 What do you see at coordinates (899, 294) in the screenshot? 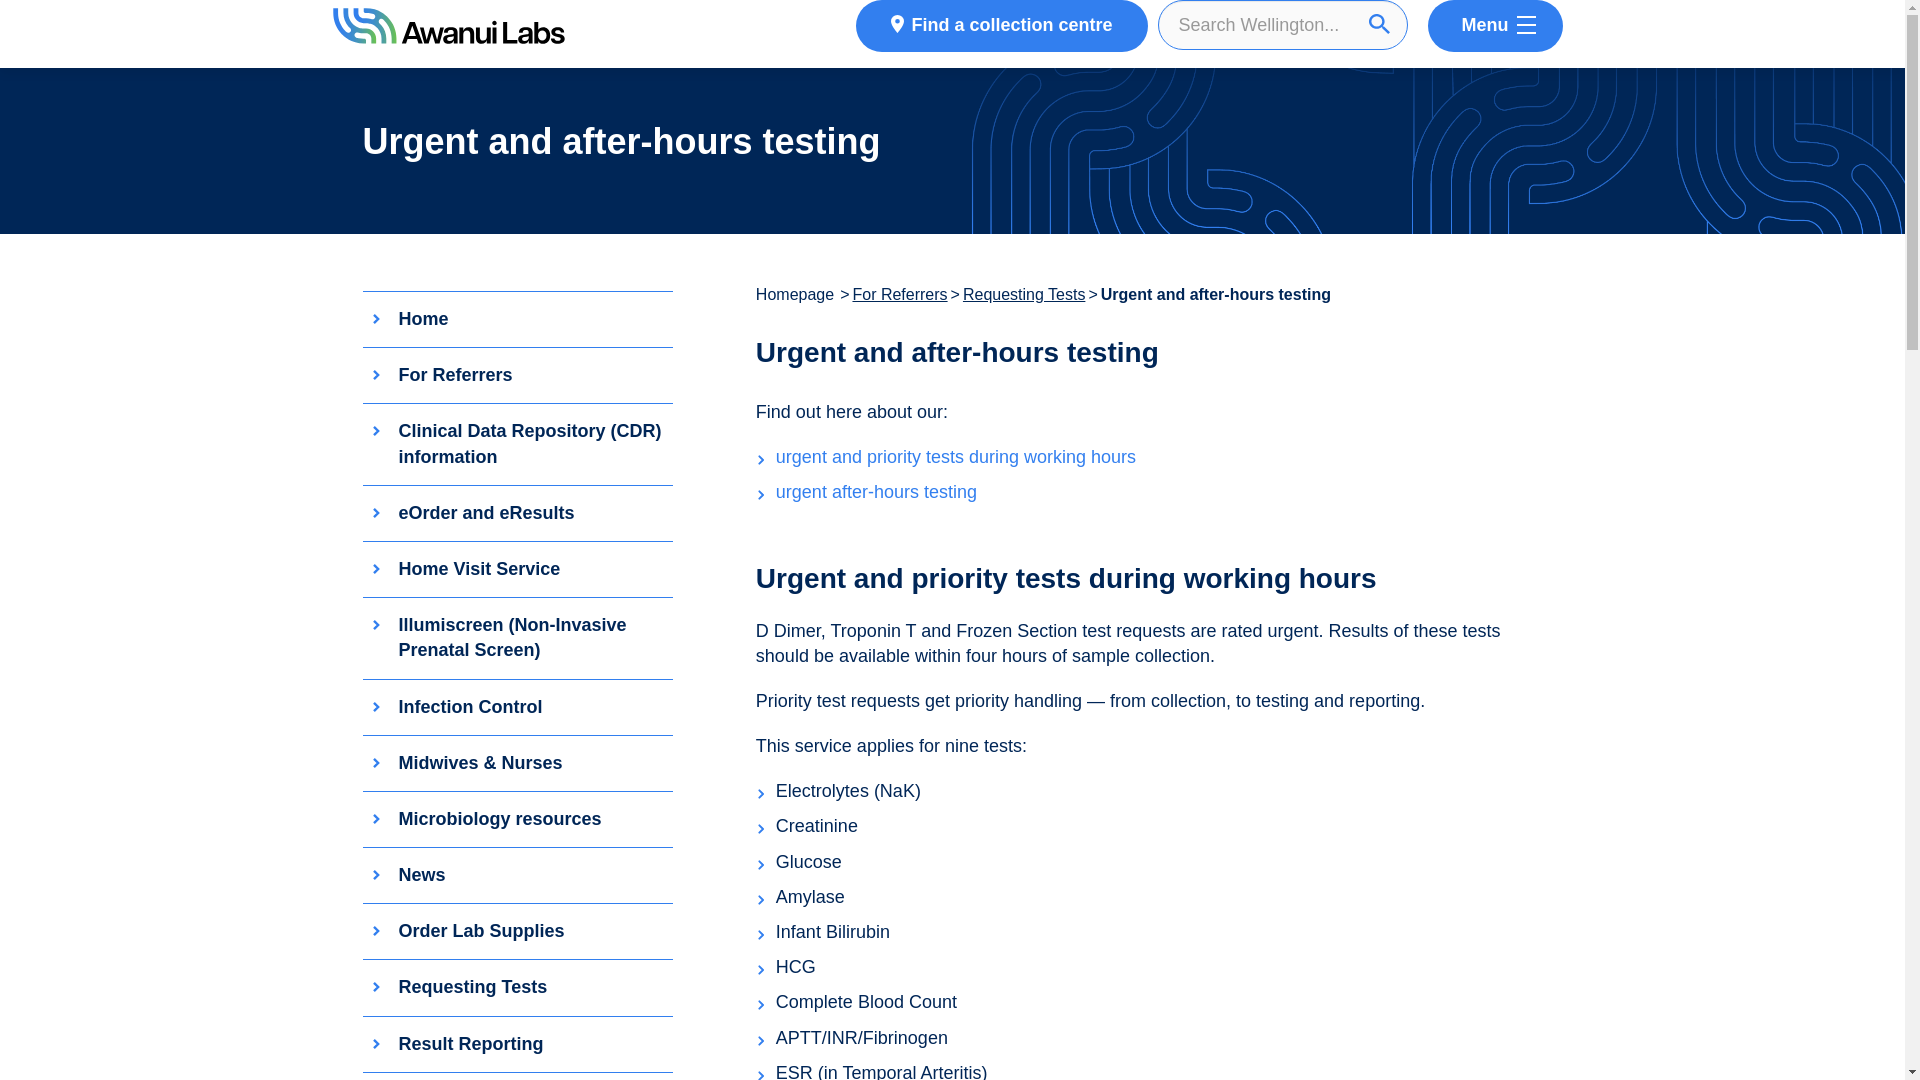
I see `For Referrers` at bounding box center [899, 294].